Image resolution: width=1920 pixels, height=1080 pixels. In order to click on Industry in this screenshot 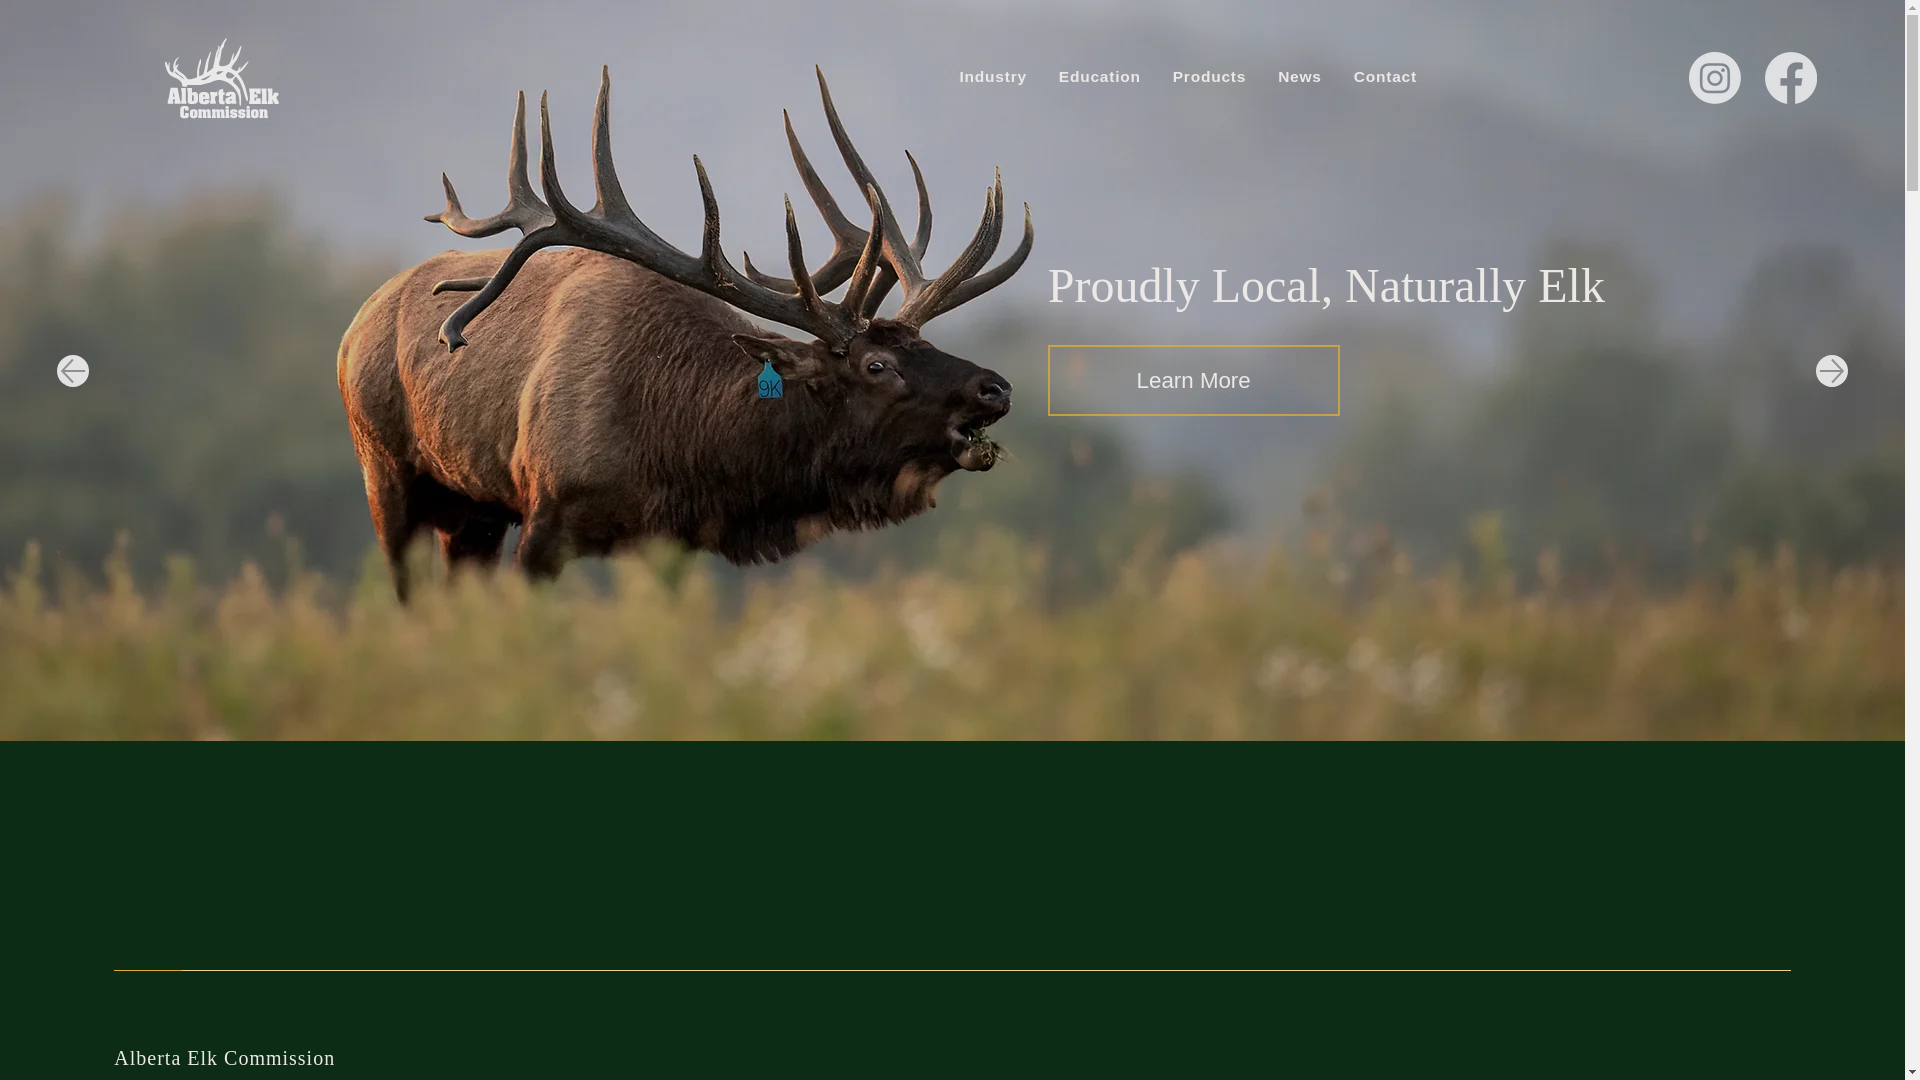, I will do `click(992, 77)`.